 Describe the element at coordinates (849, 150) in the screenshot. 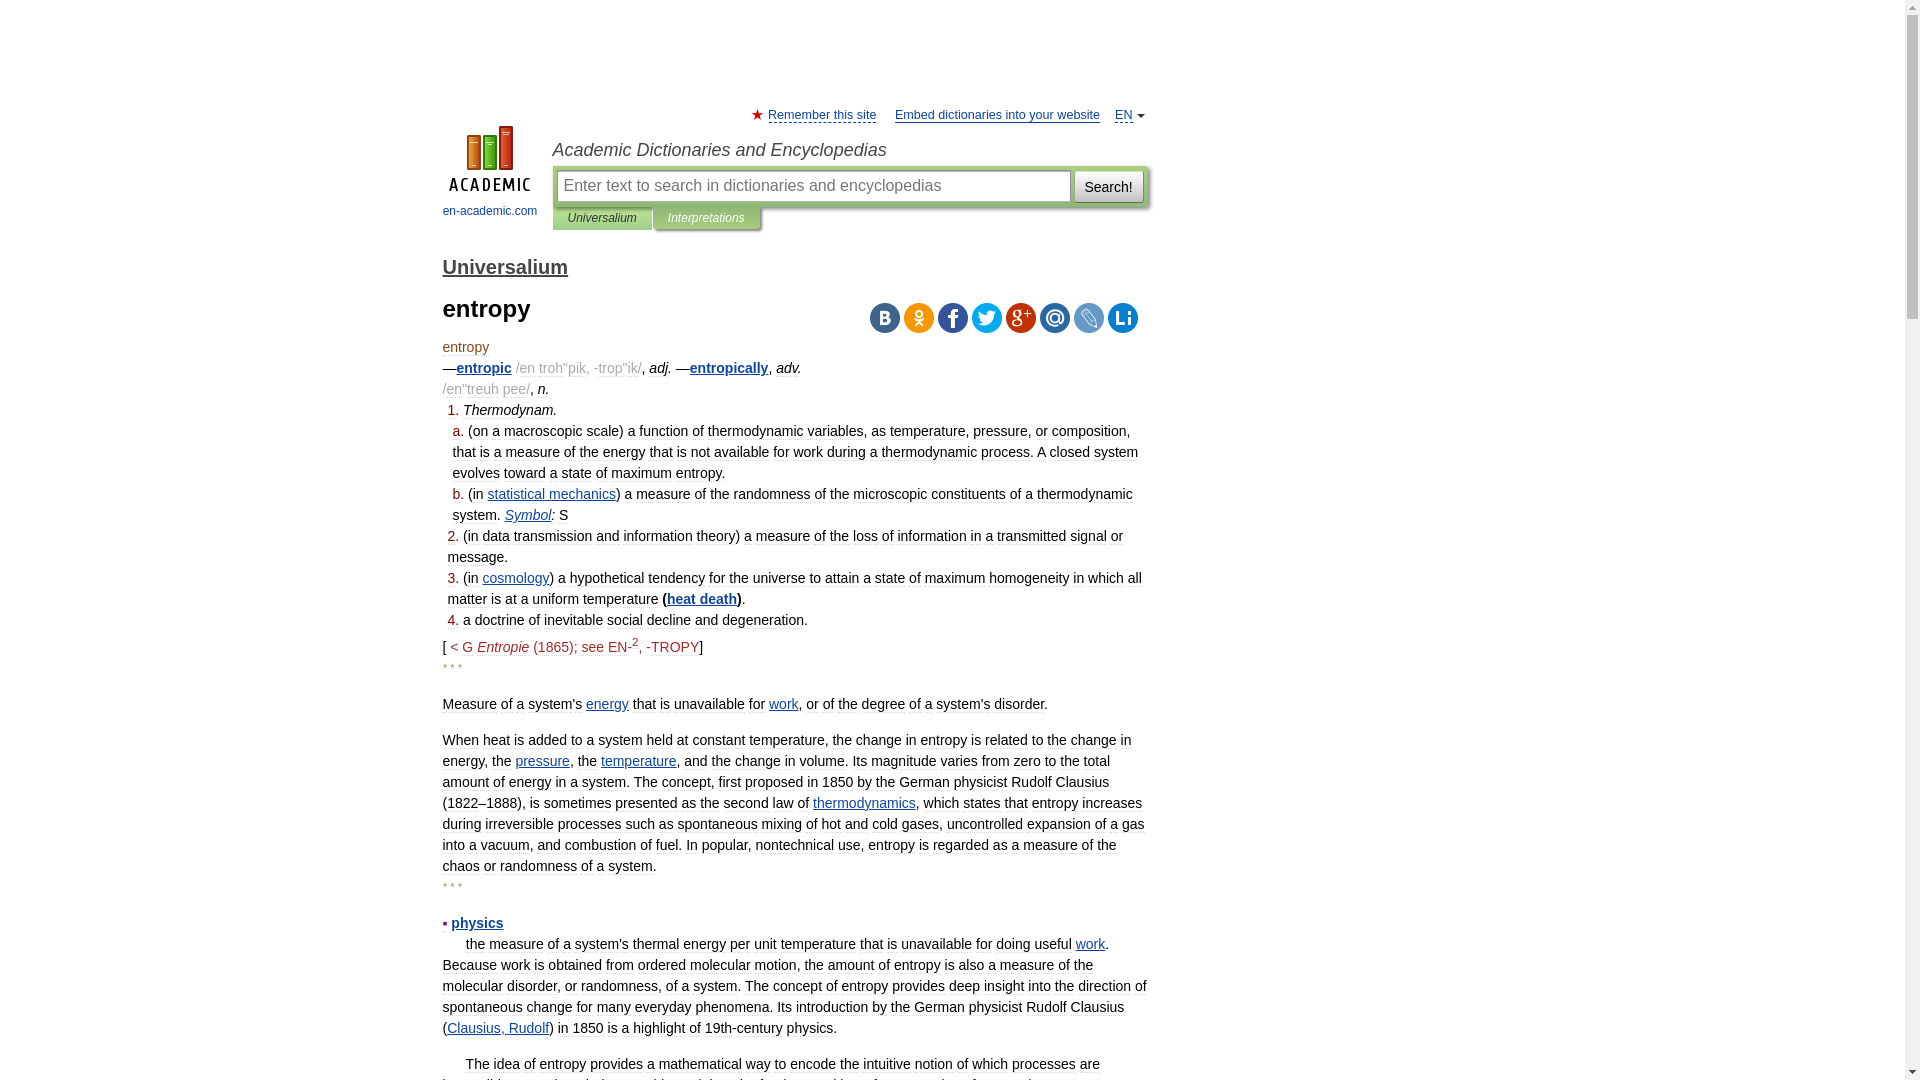

I see `Academic Dictionaries and Encyclopedias` at that location.